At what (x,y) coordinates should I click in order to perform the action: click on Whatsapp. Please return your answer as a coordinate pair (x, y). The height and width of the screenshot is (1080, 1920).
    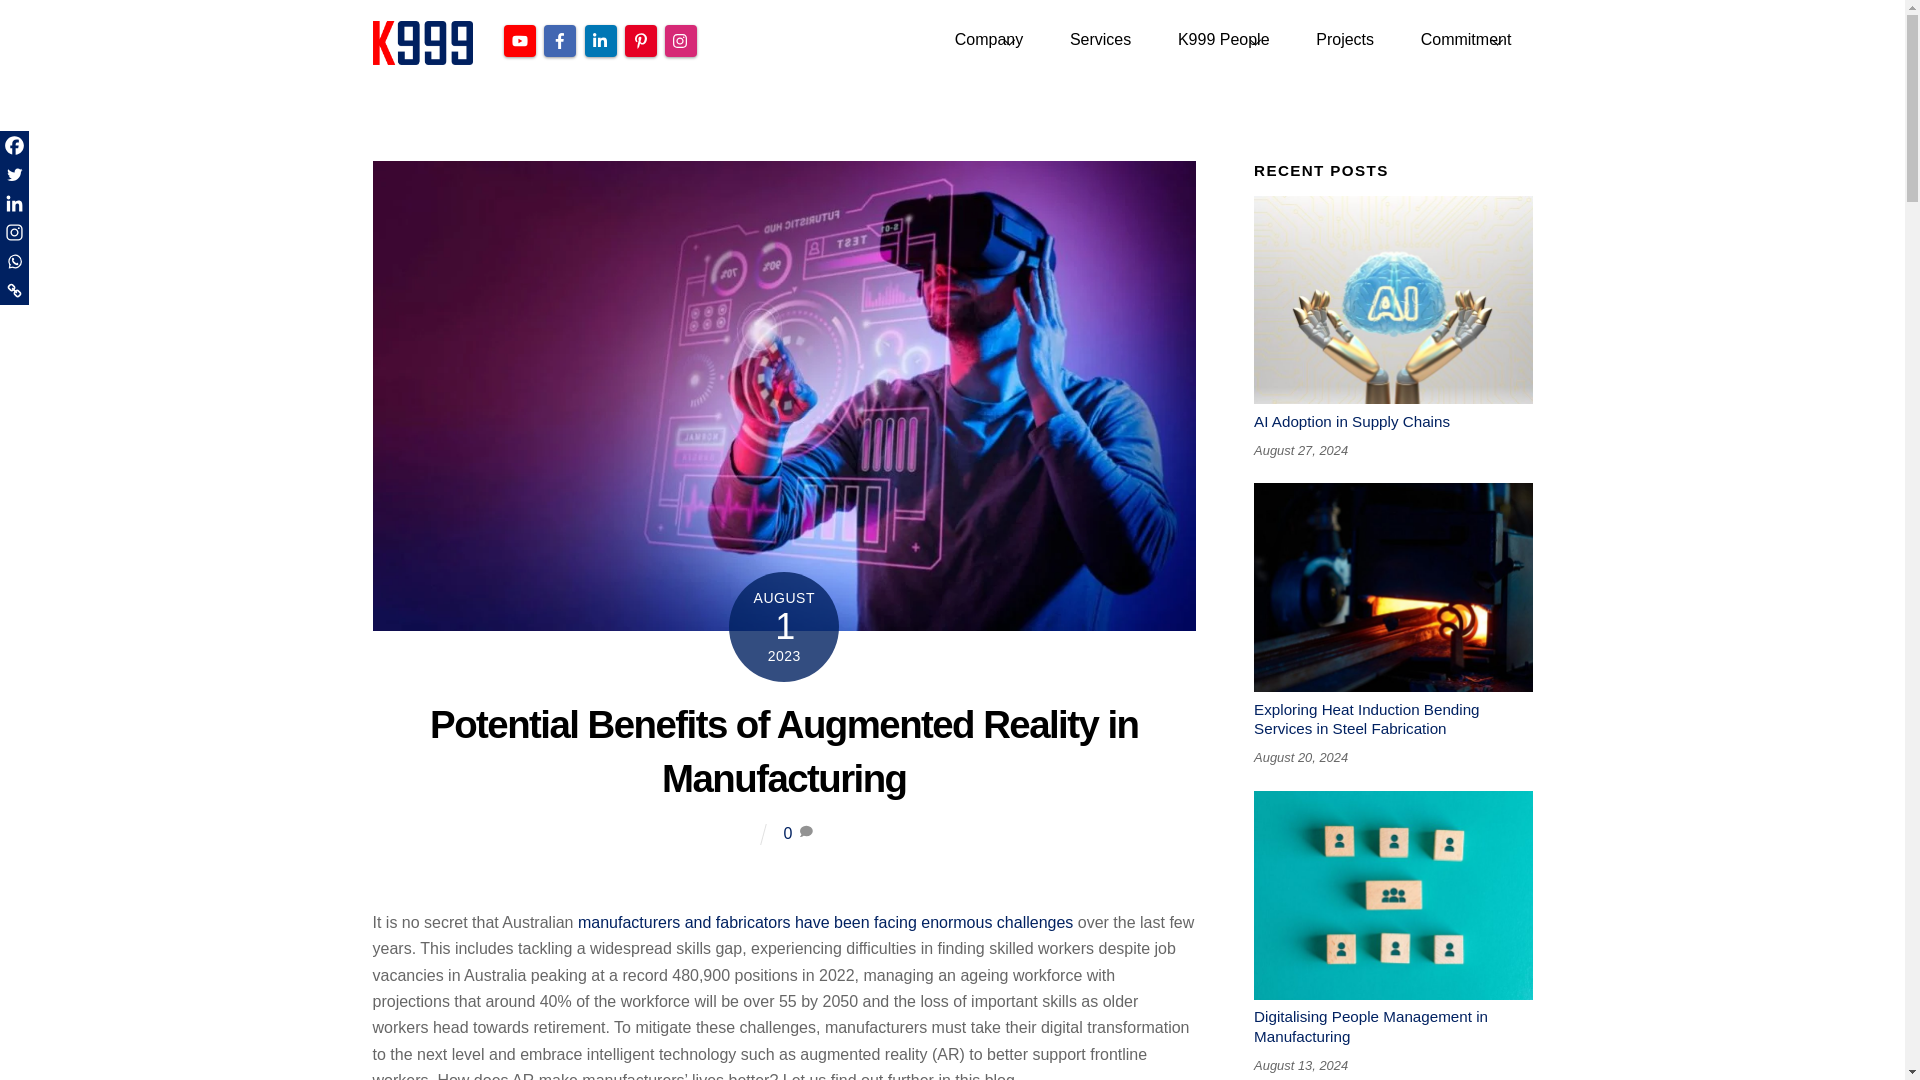
    Looking at the image, I should click on (14, 262).